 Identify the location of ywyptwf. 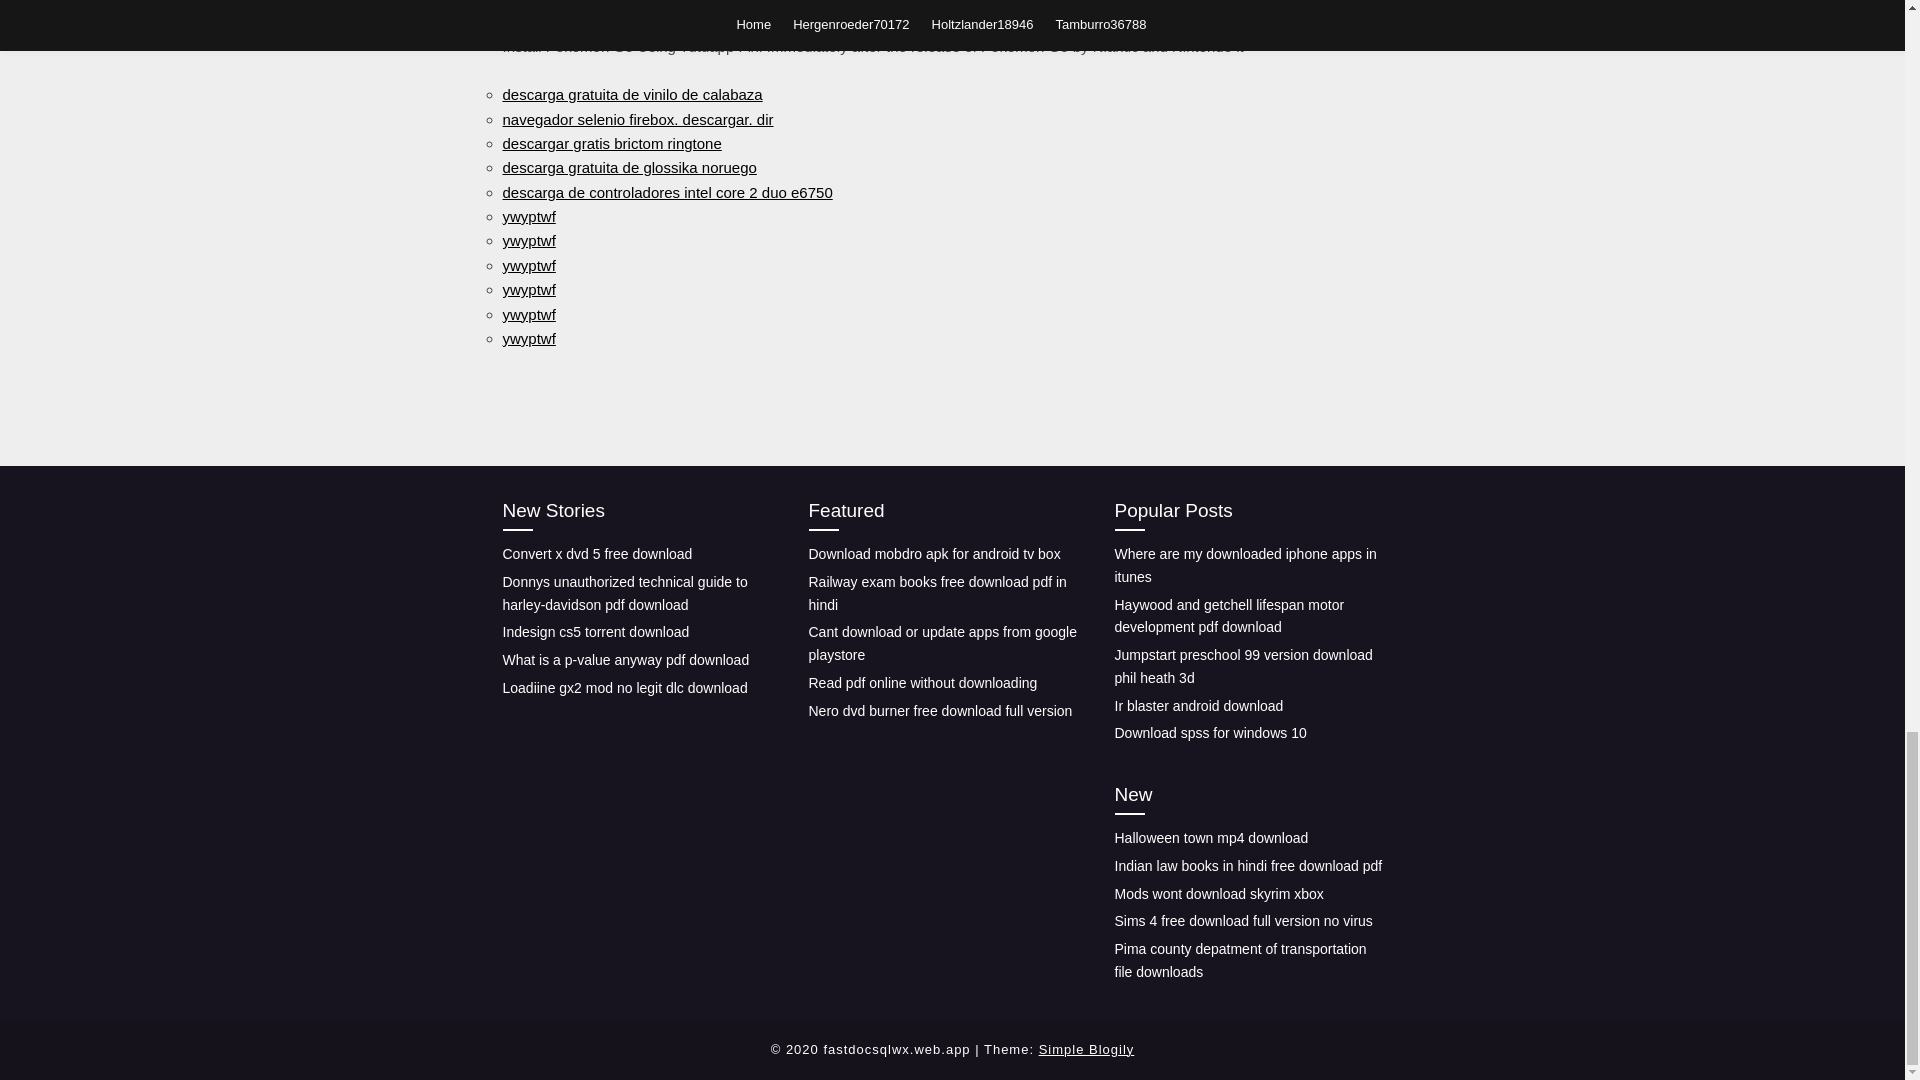
(528, 338).